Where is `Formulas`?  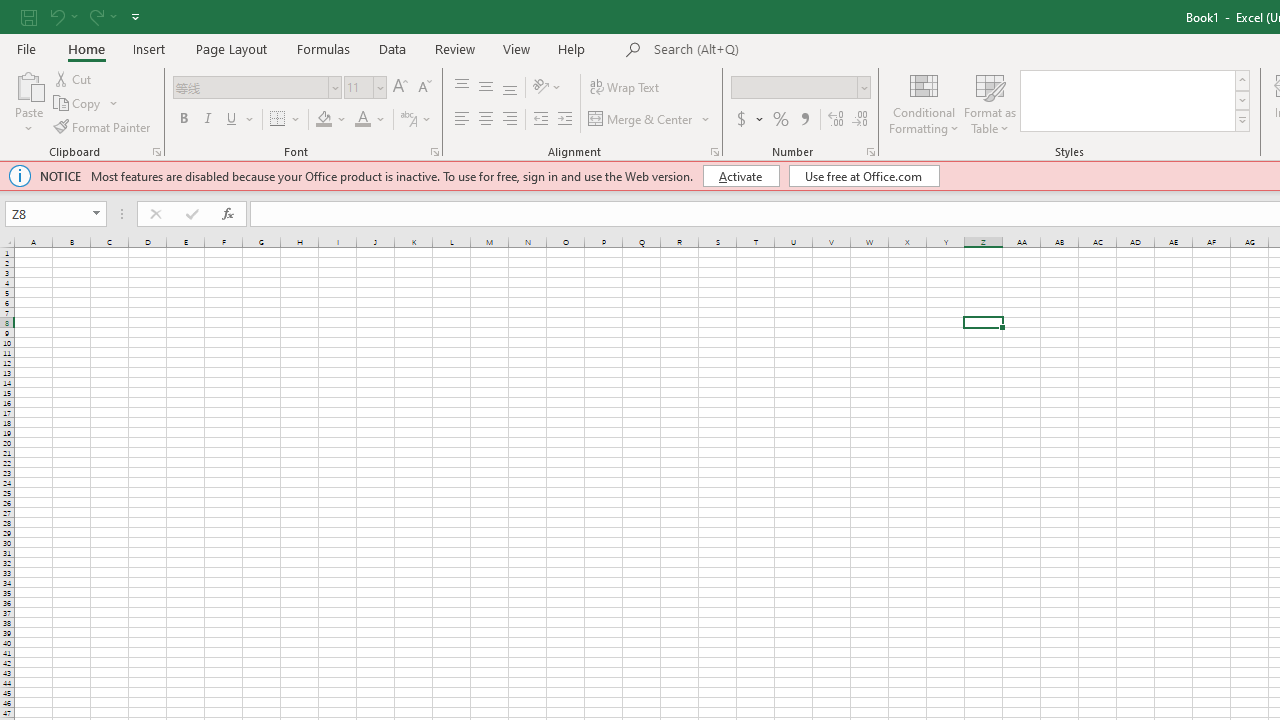
Formulas is located at coordinates (323, 48).